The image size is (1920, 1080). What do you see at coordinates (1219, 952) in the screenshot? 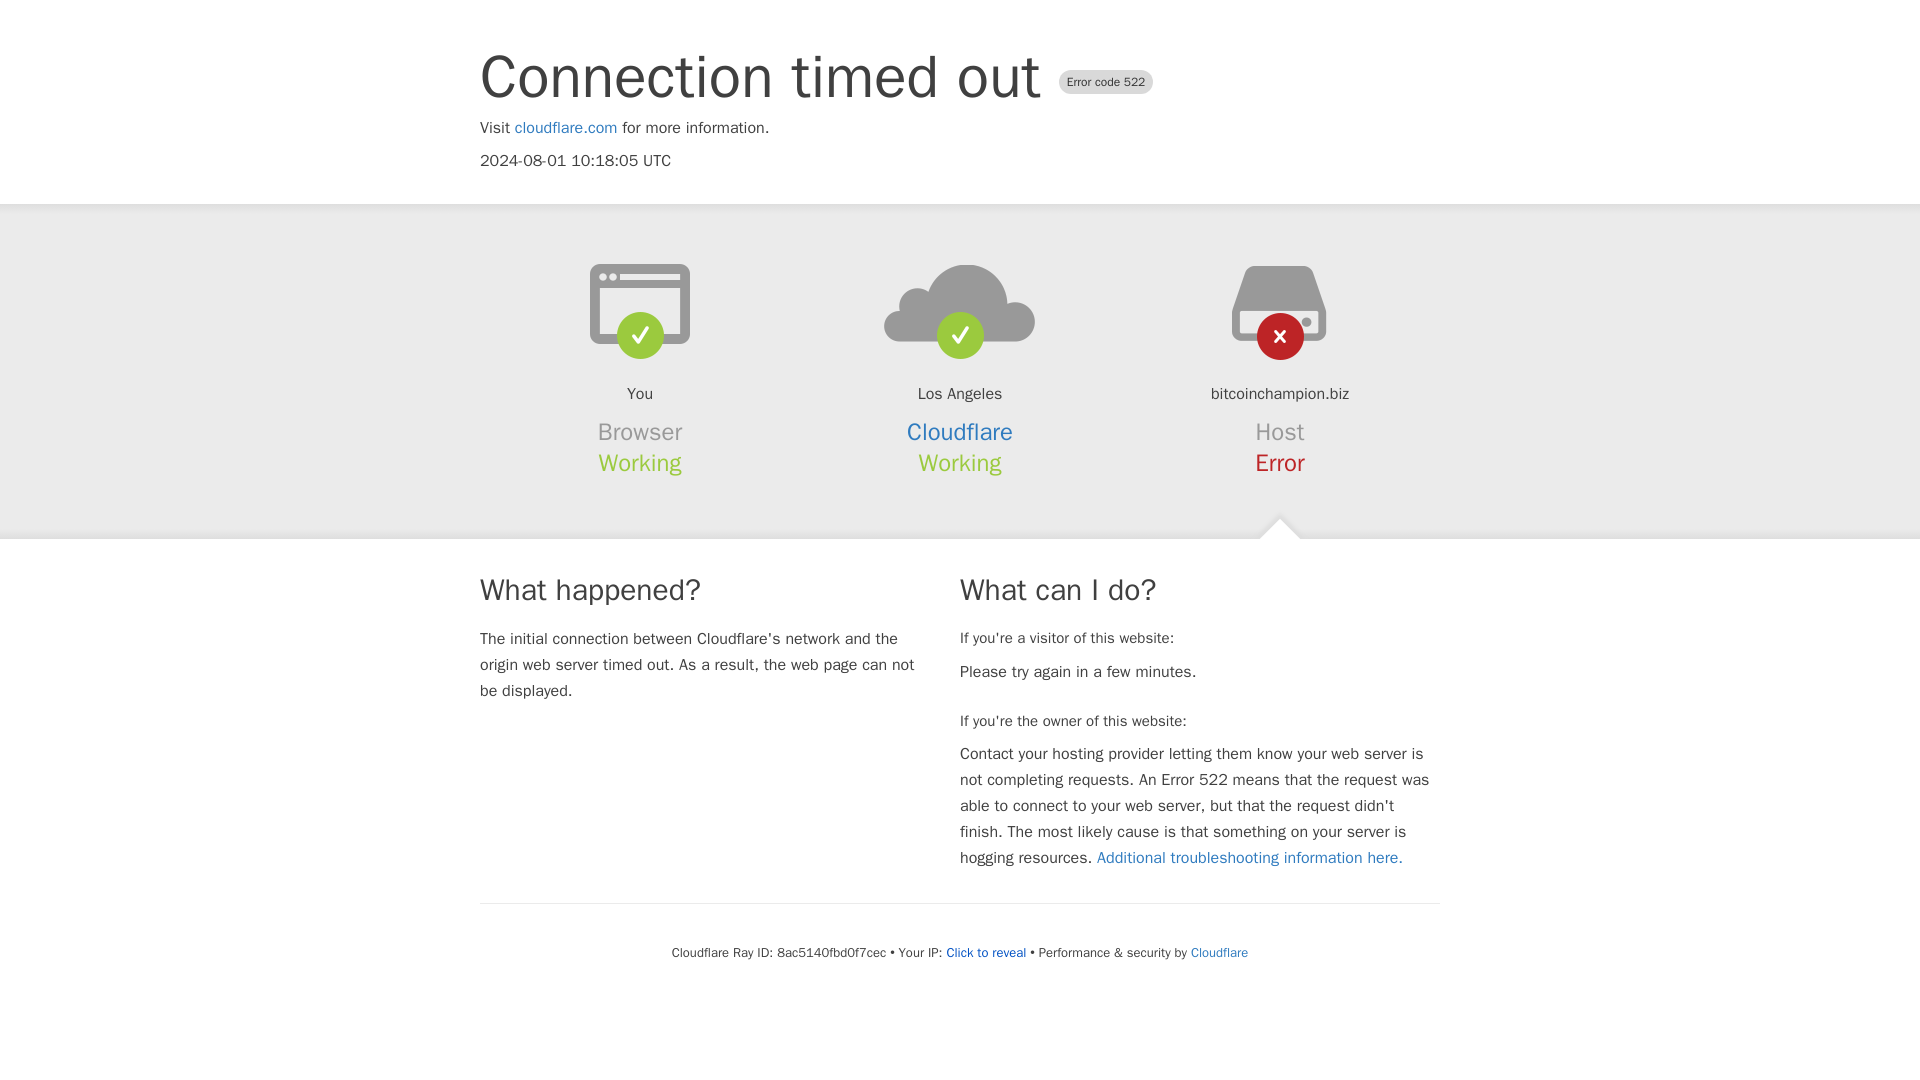
I see `Cloudflare` at bounding box center [1219, 952].